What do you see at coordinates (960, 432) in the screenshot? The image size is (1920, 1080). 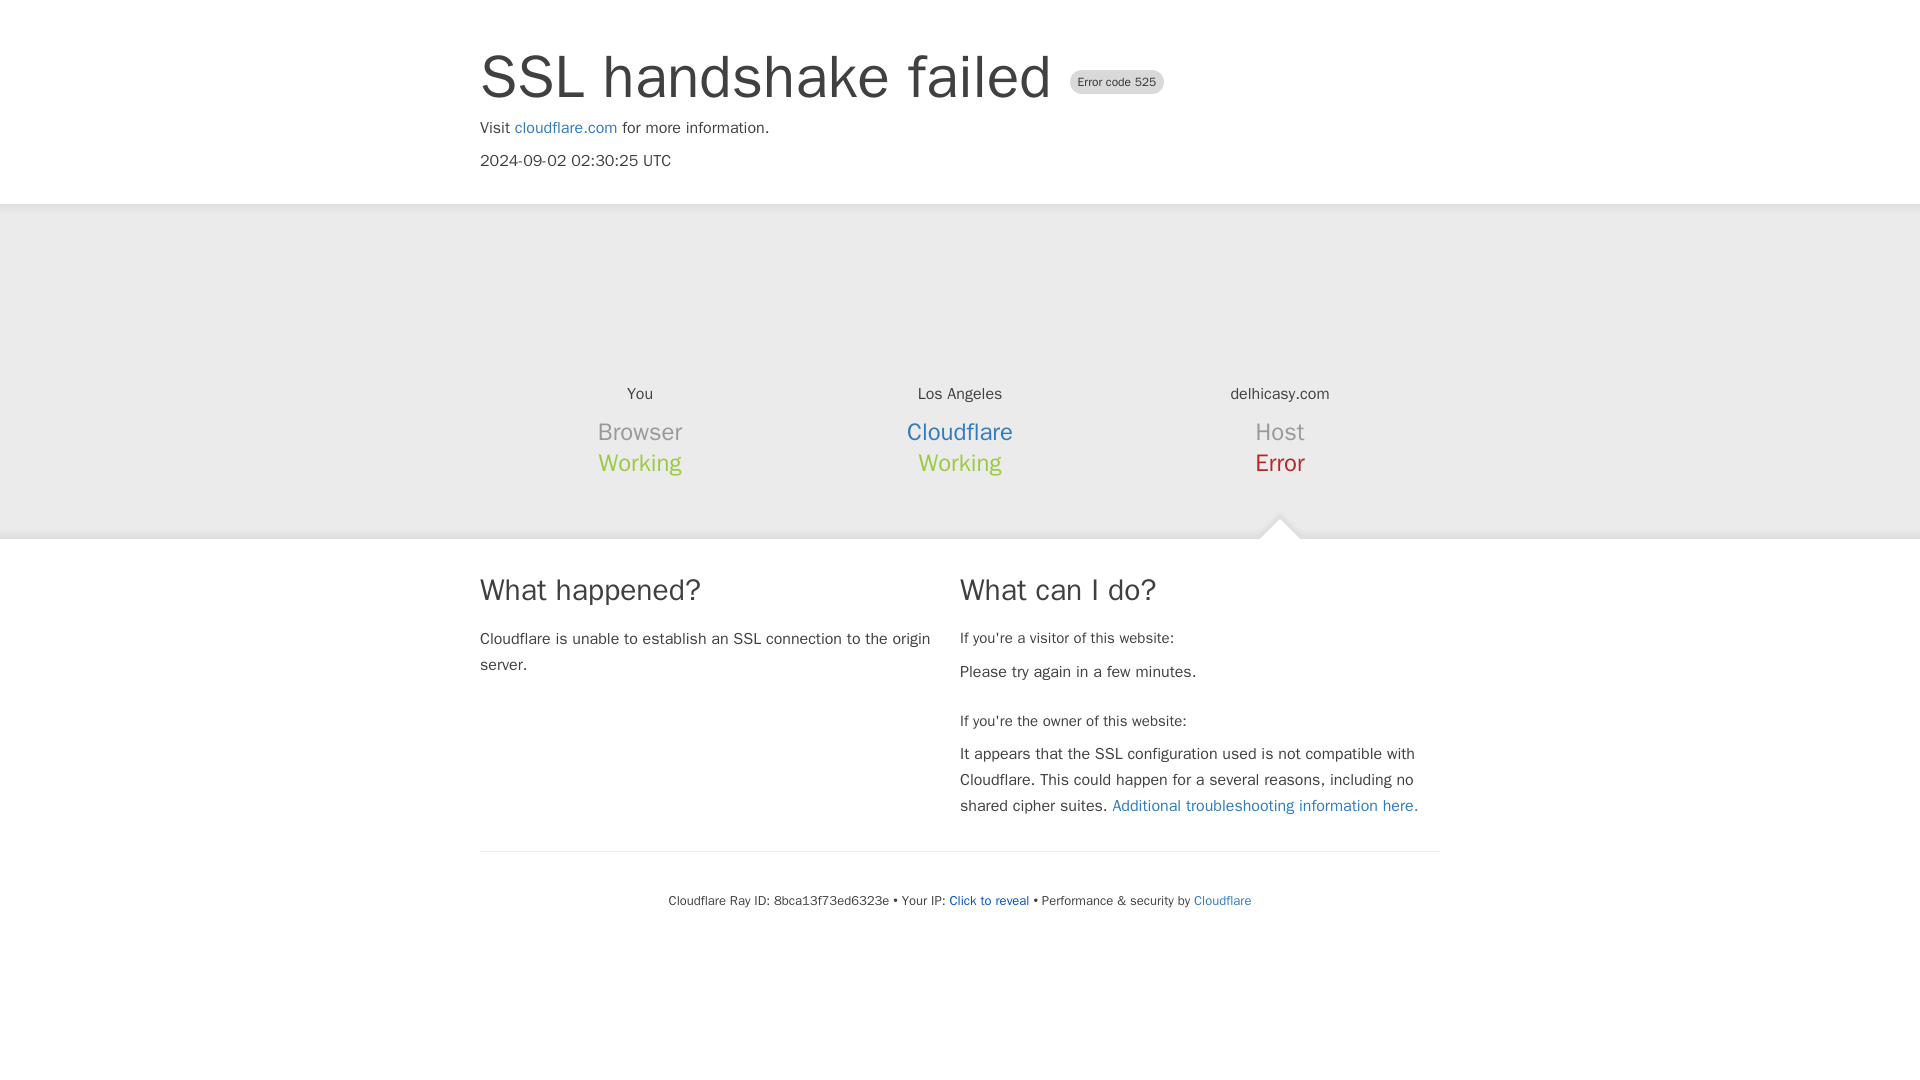 I see `Cloudflare` at bounding box center [960, 432].